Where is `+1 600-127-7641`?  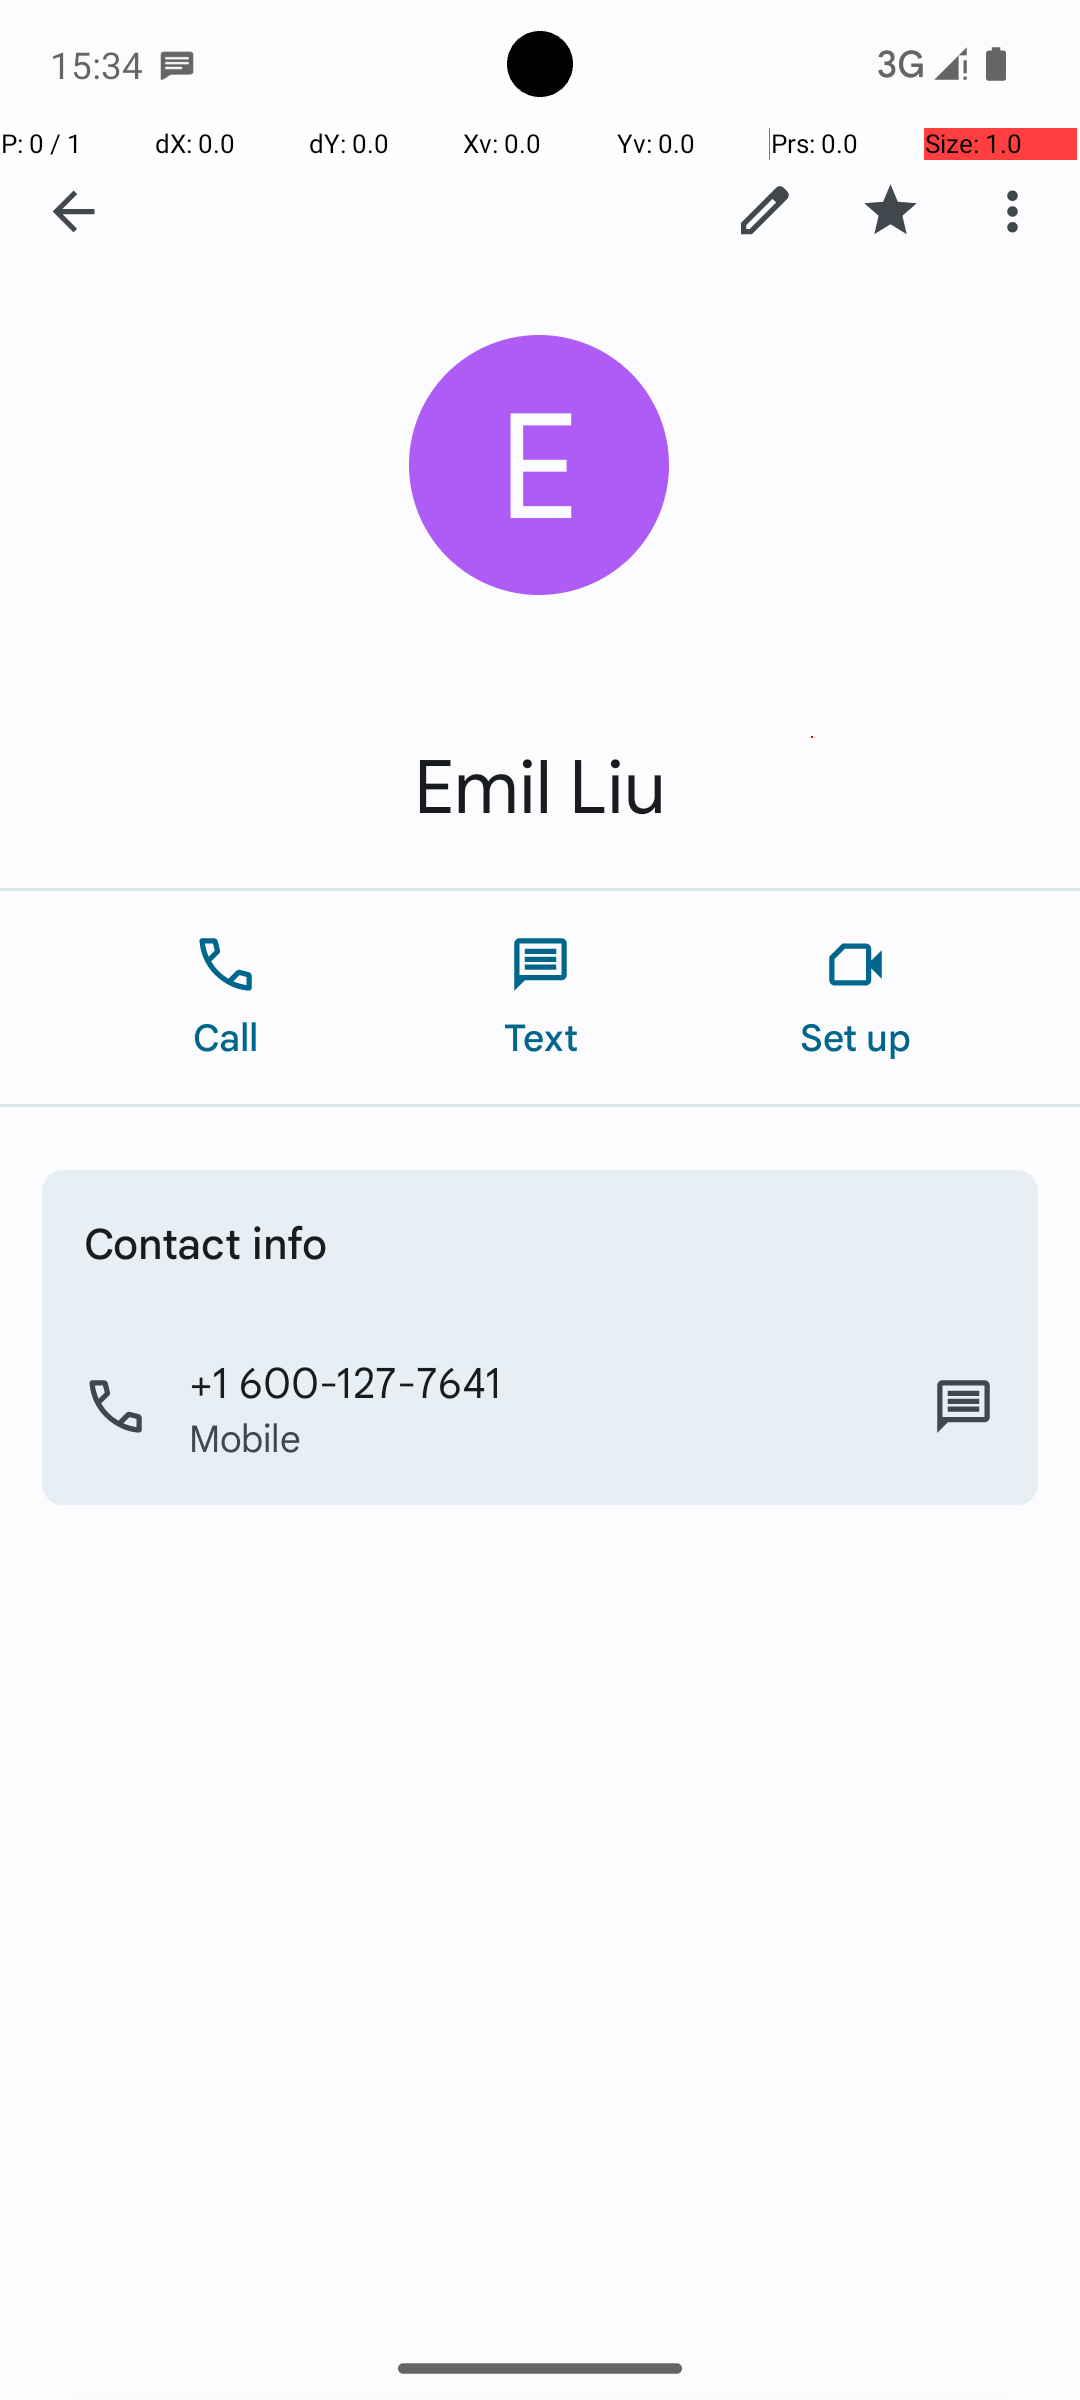 +1 600-127-7641 is located at coordinates (346, 1381).